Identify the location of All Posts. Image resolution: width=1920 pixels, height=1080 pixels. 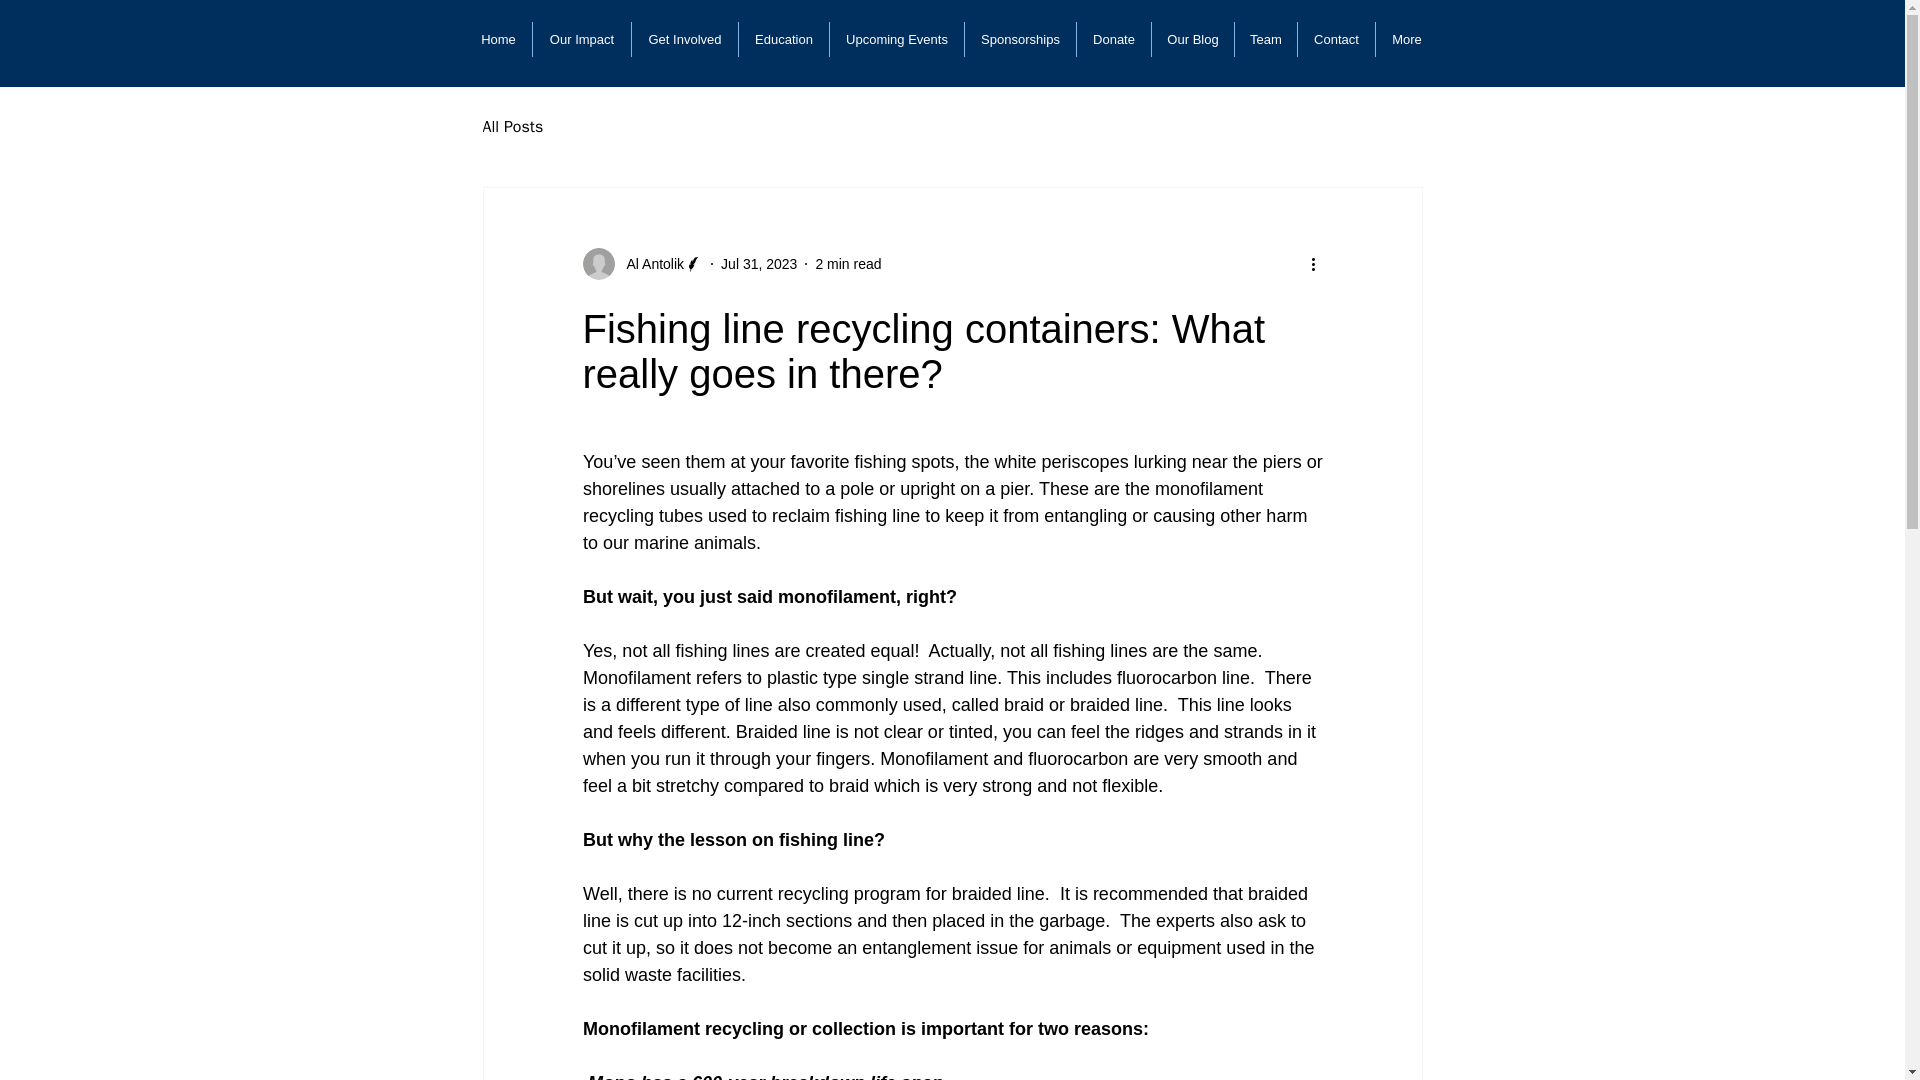
(512, 126).